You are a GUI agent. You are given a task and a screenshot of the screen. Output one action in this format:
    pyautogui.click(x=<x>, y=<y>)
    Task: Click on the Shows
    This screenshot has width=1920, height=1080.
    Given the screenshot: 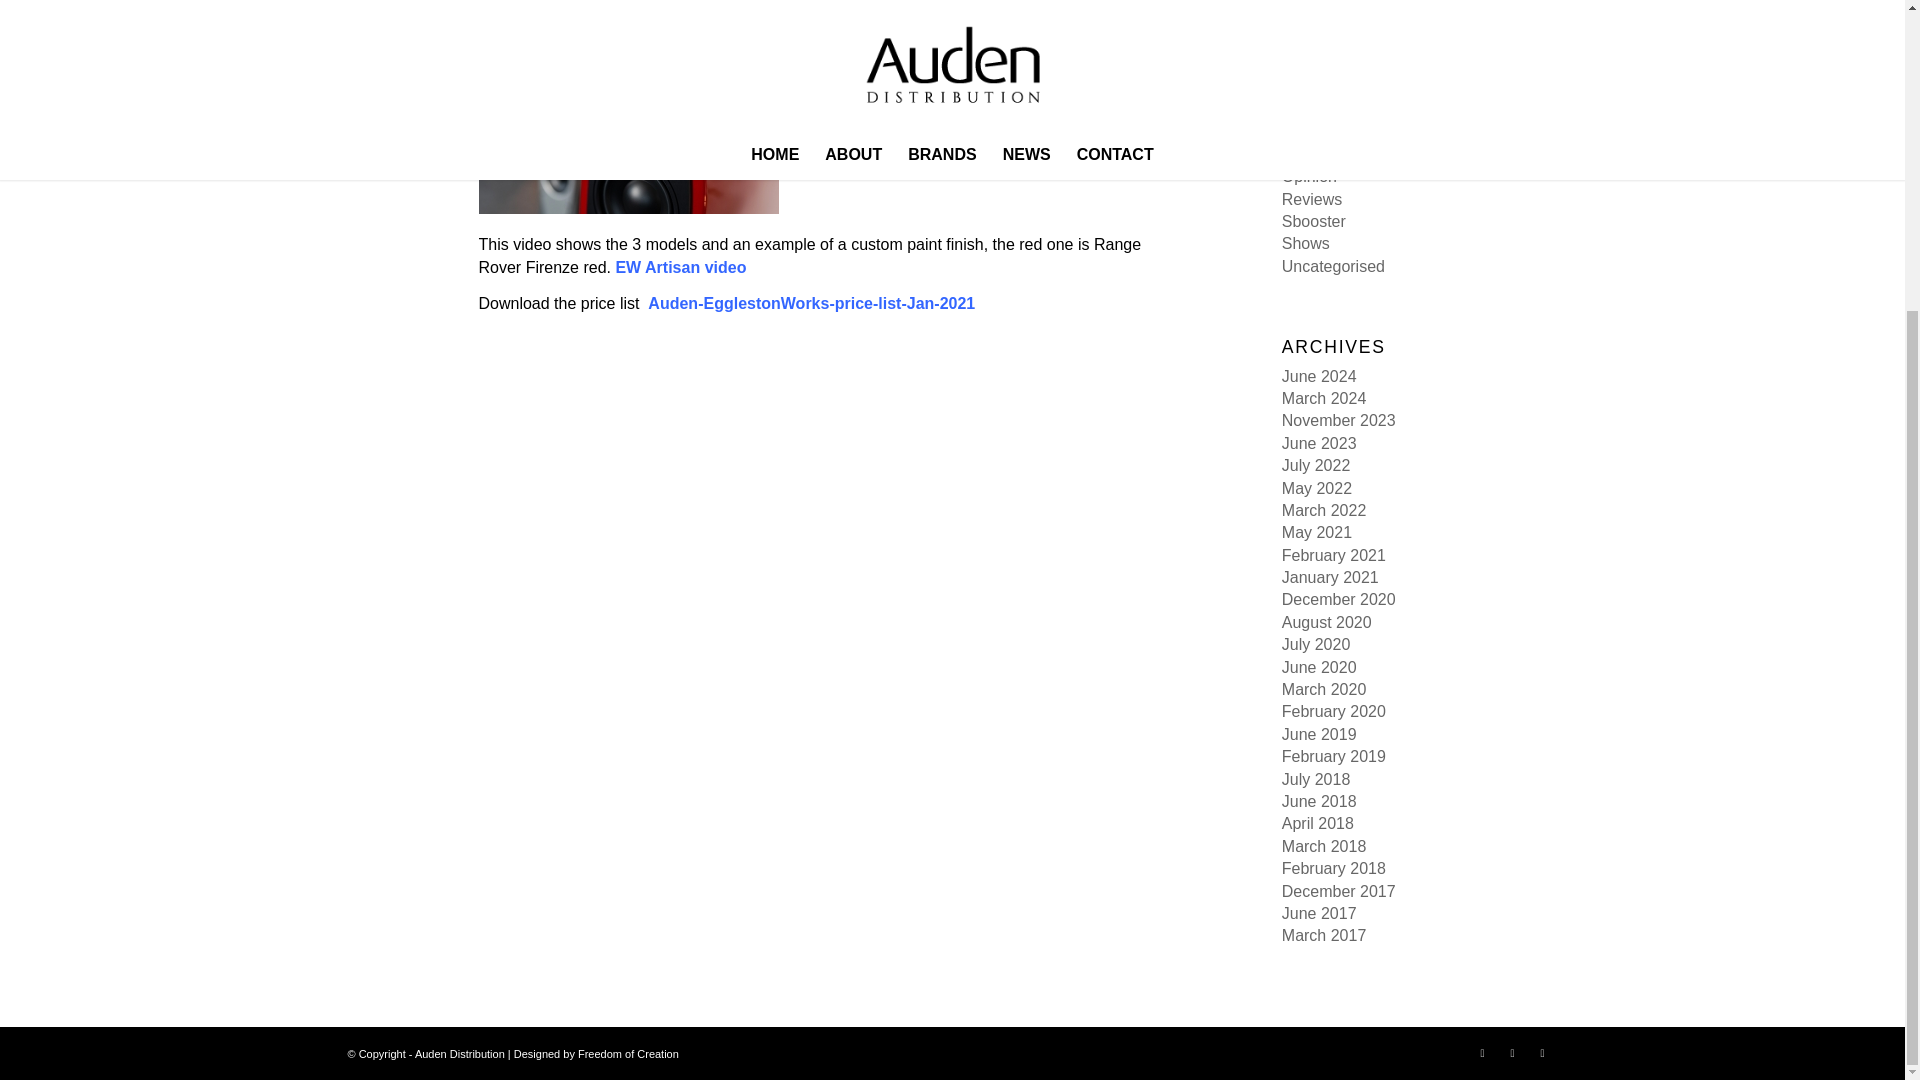 What is the action you would take?
    pyautogui.click(x=1306, y=243)
    